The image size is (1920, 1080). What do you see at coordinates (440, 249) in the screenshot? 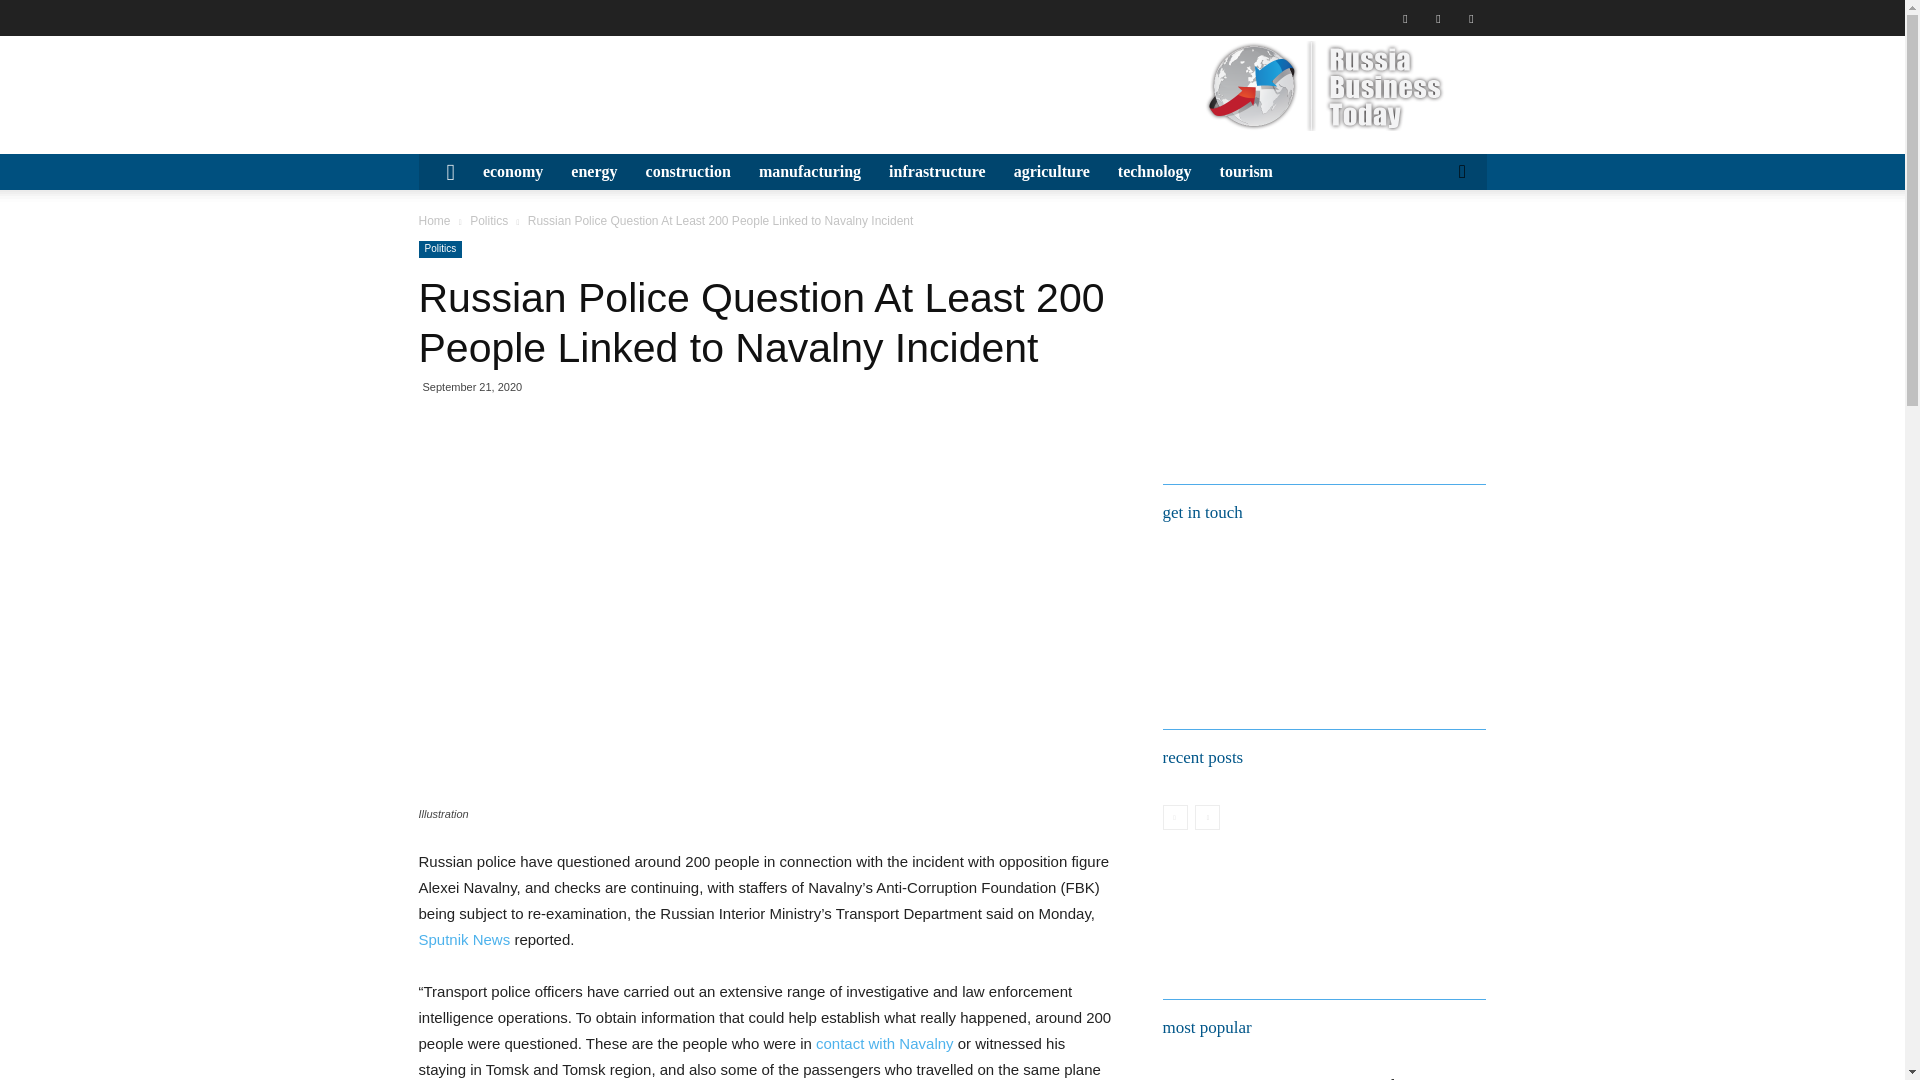
I see `Politics` at bounding box center [440, 249].